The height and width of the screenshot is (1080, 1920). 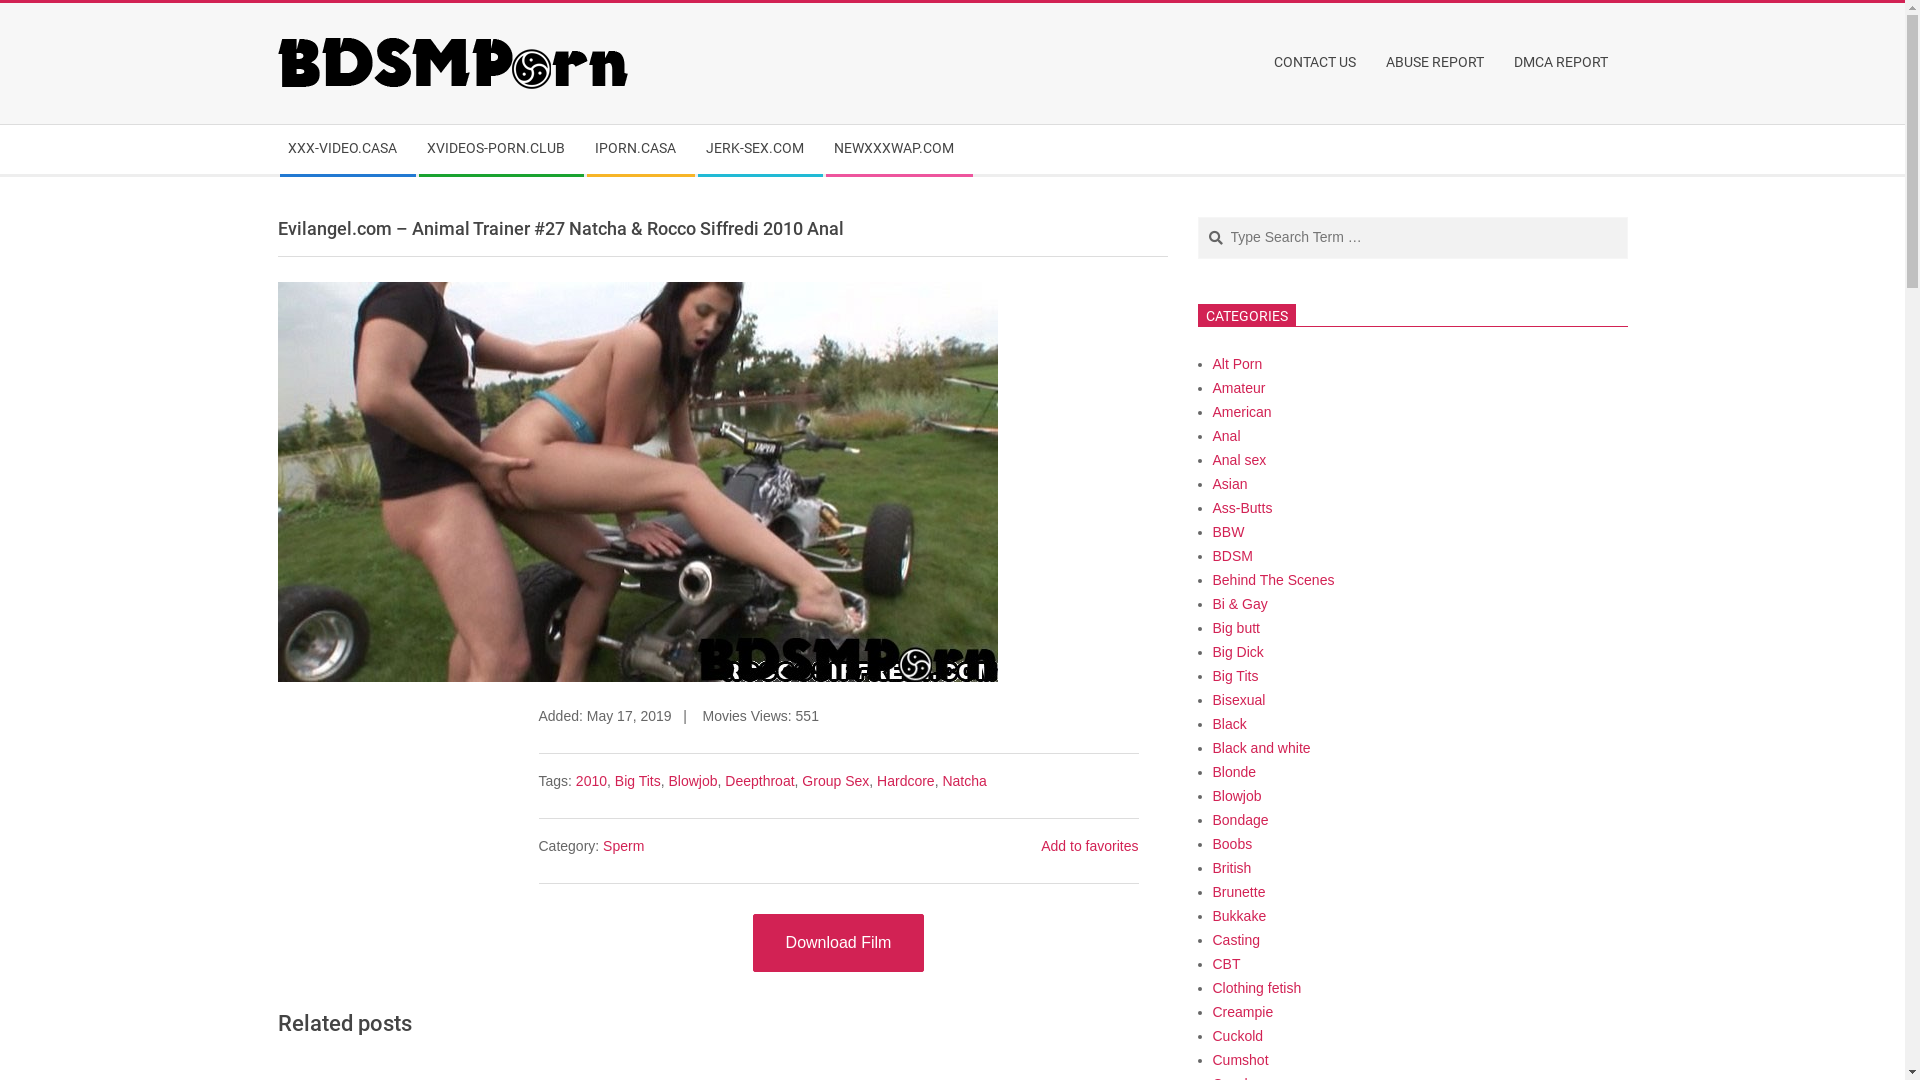 What do you see at coordinates (836, 781) in the screenshot?
I see `Group Sex` at bounding box center [836, 781].